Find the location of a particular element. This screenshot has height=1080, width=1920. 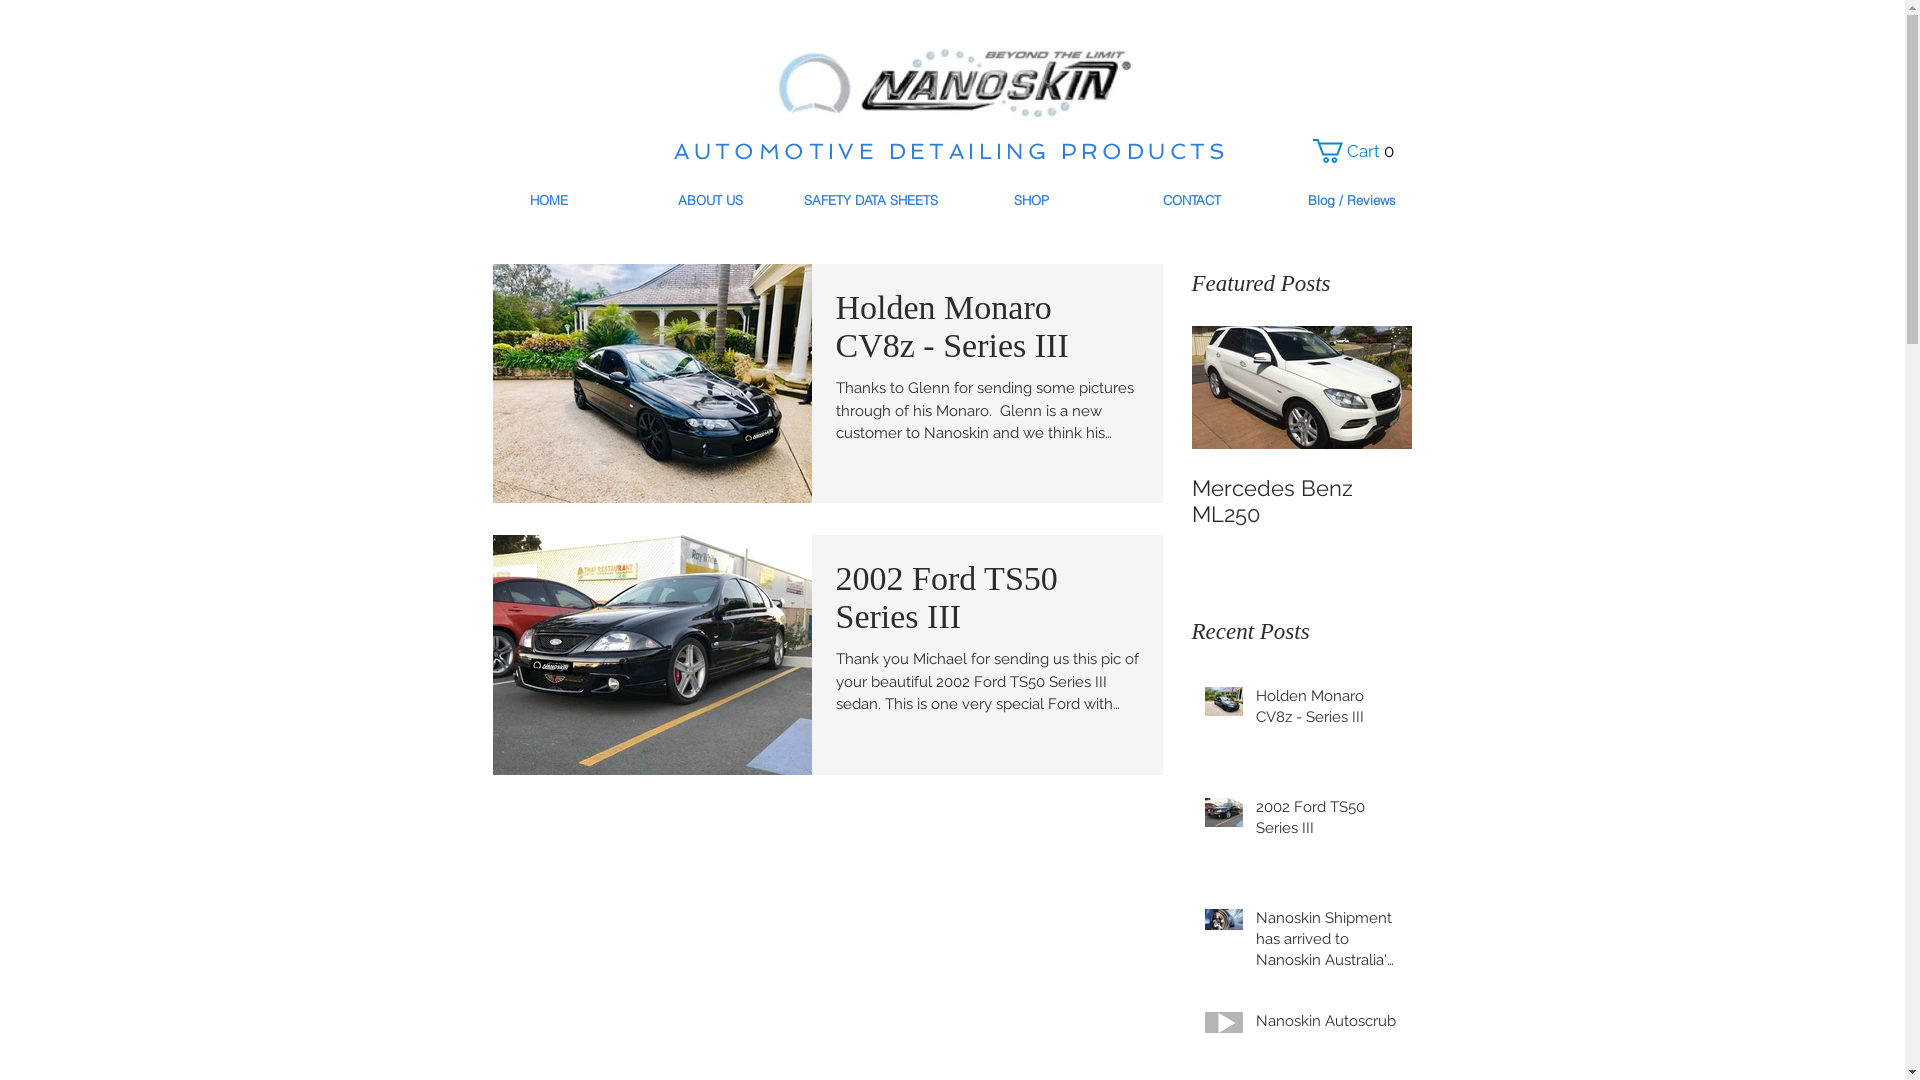

ABOUT US is located at coordinates (710, 200).